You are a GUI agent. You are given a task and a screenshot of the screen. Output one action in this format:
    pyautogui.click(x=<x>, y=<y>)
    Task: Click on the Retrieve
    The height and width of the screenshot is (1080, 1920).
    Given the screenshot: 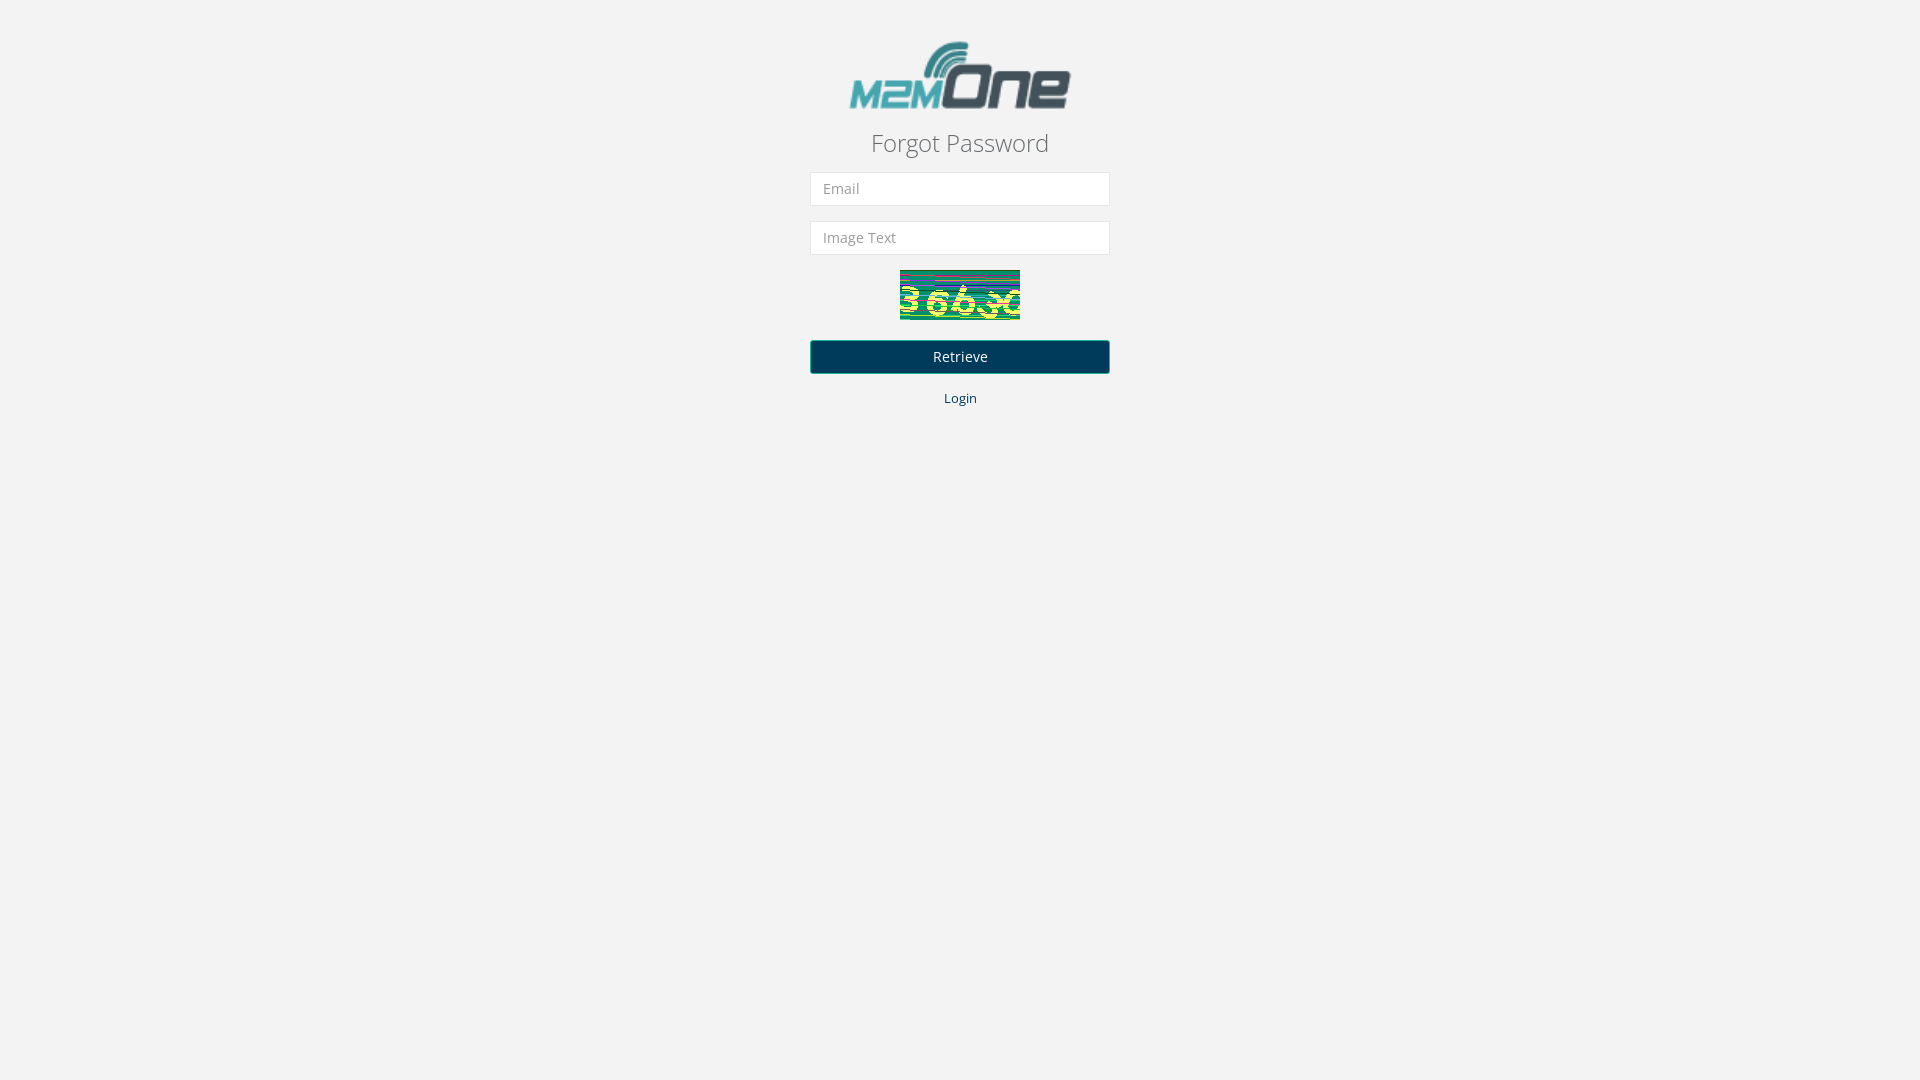 What is the action you would take?
    pyautogui.click(x=960, y=356)
    